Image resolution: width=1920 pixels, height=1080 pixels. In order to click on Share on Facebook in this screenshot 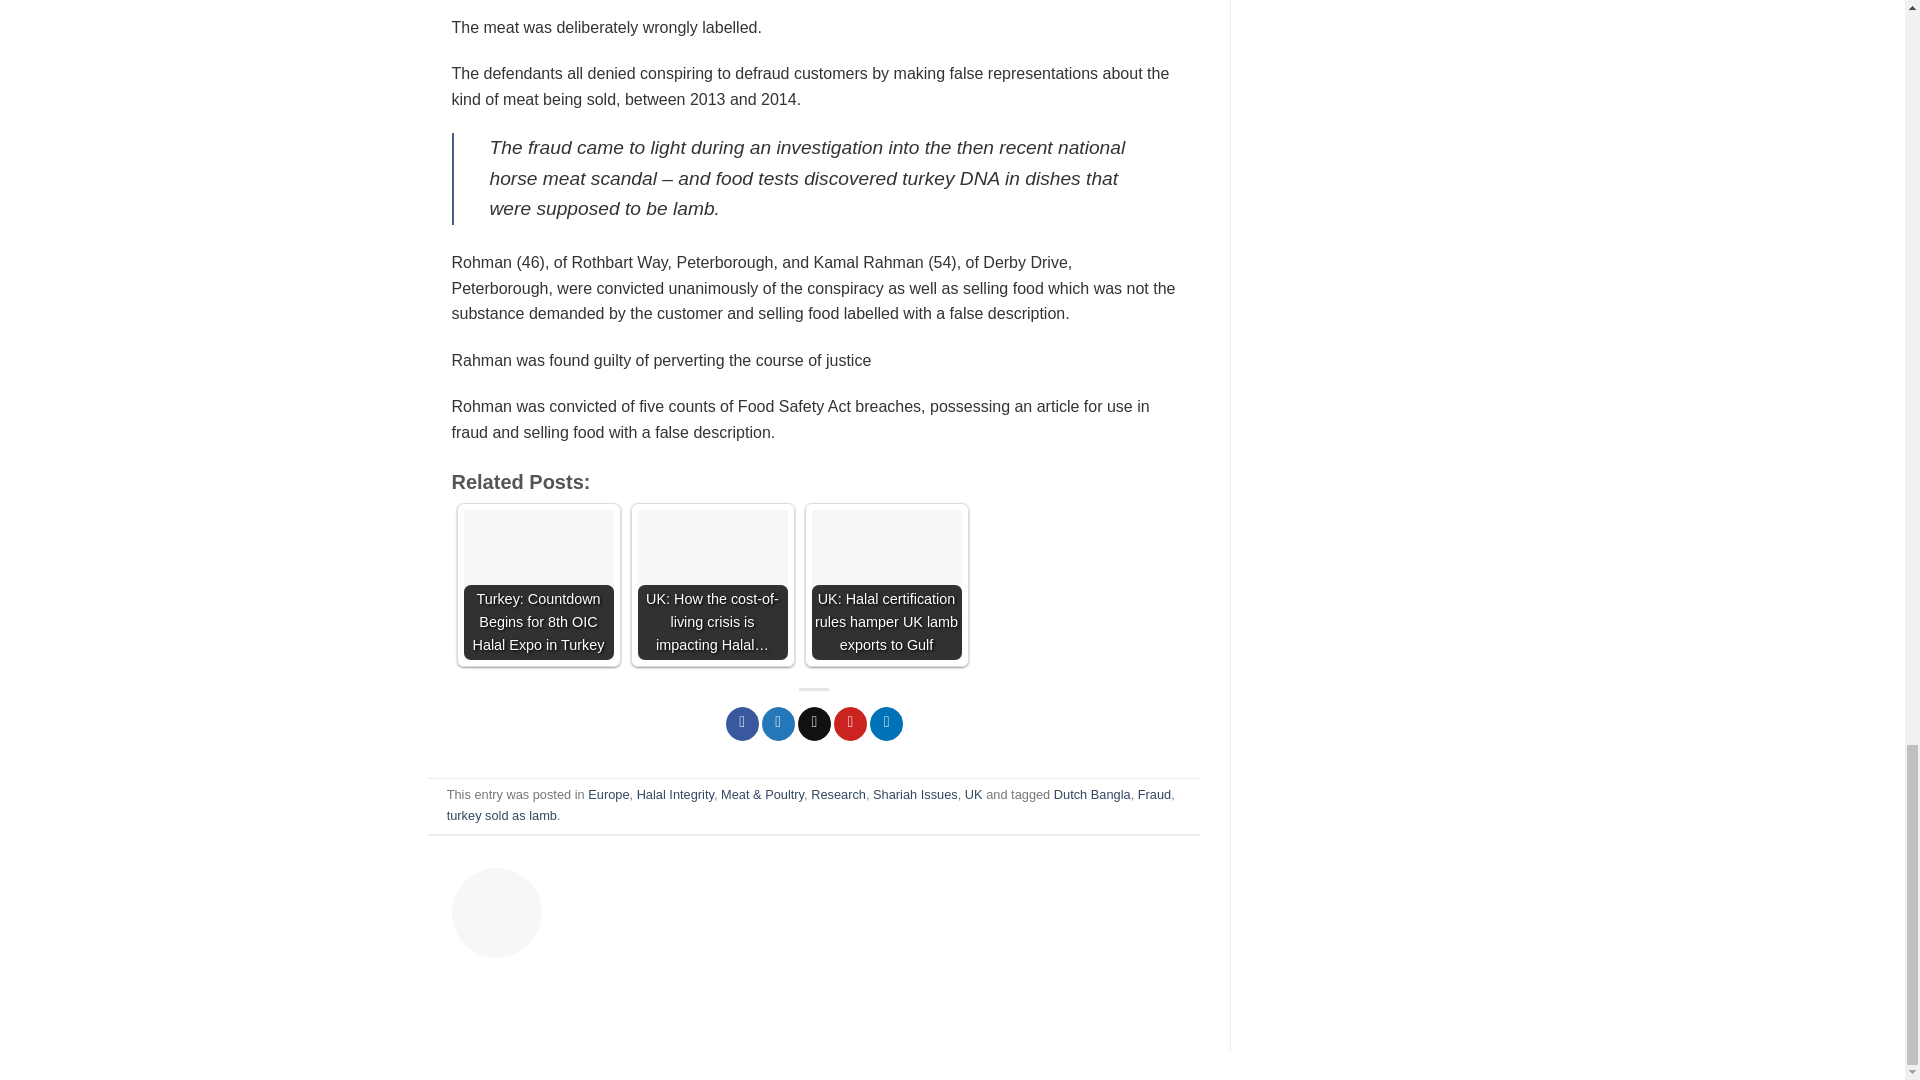, I will do `click(742, 724)`.